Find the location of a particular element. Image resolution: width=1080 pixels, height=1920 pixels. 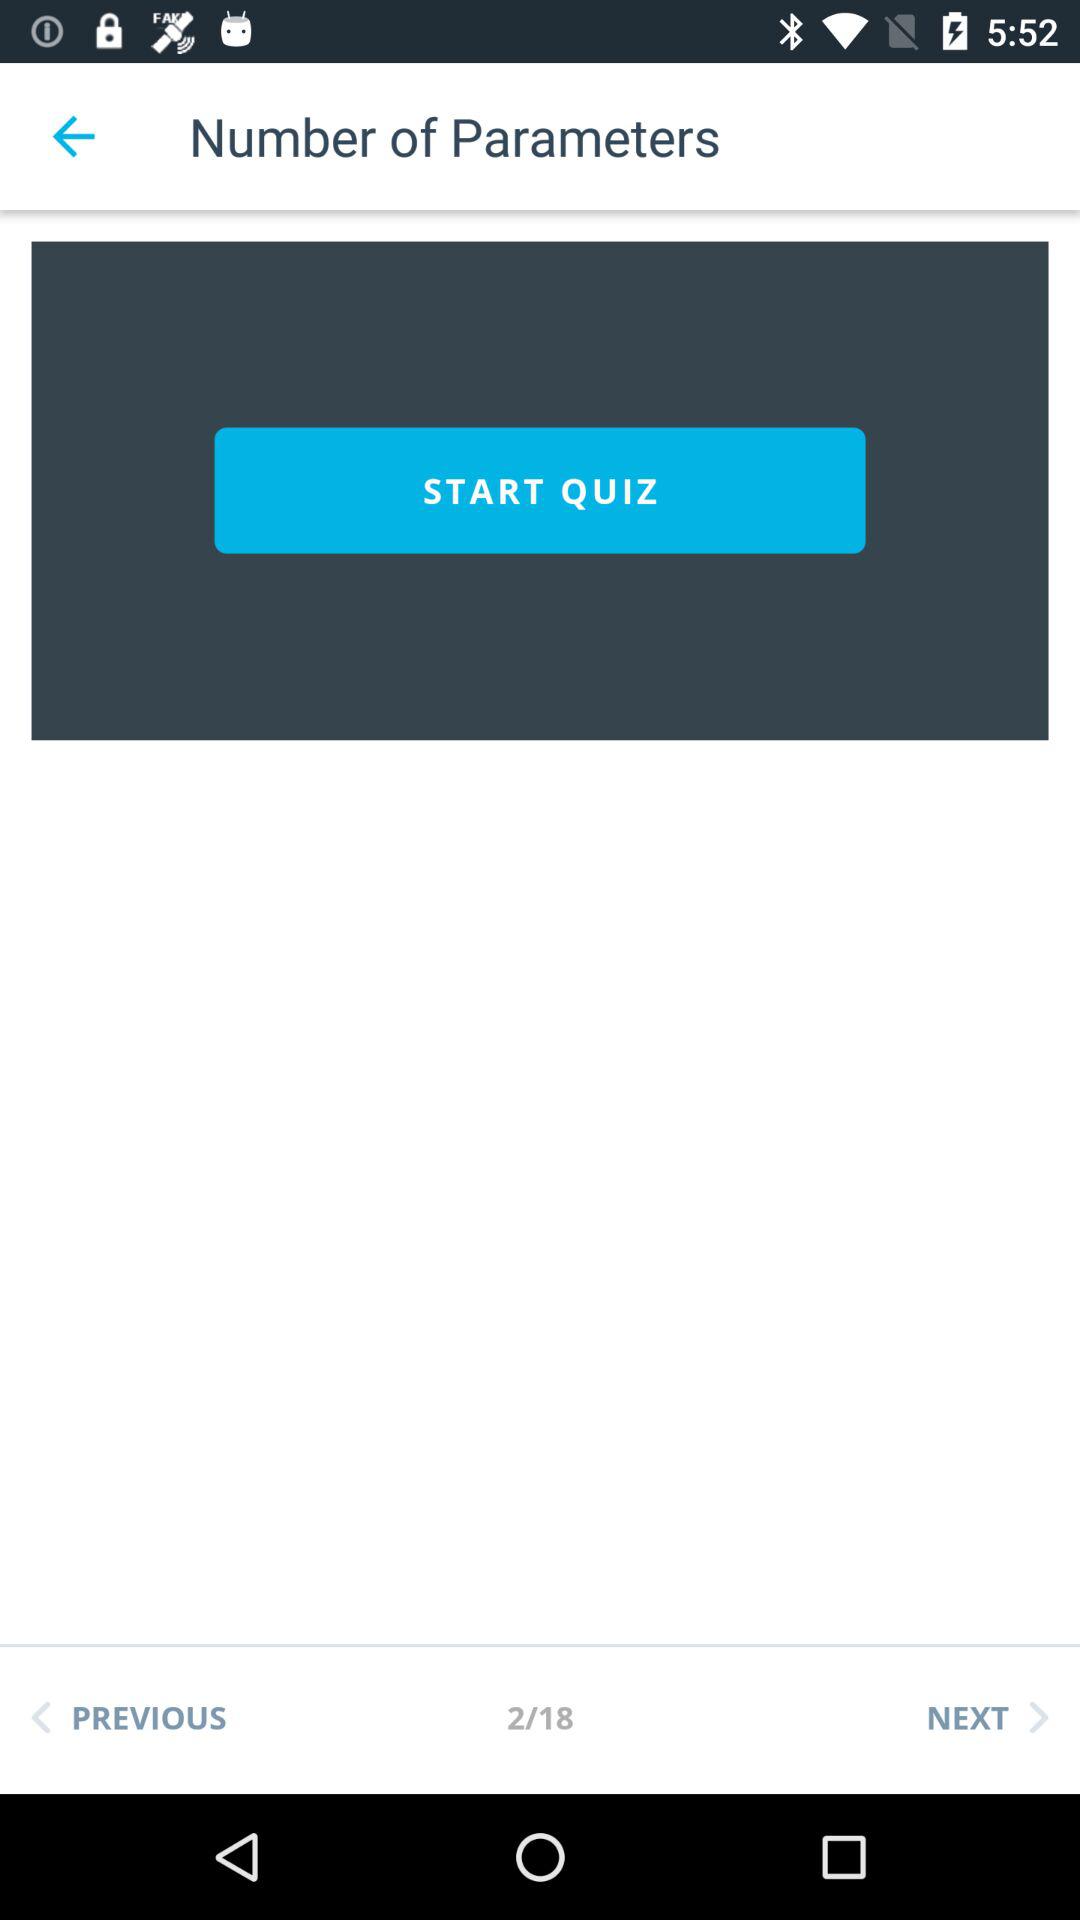

open the previous icon is located at coordinates (129, 1717).